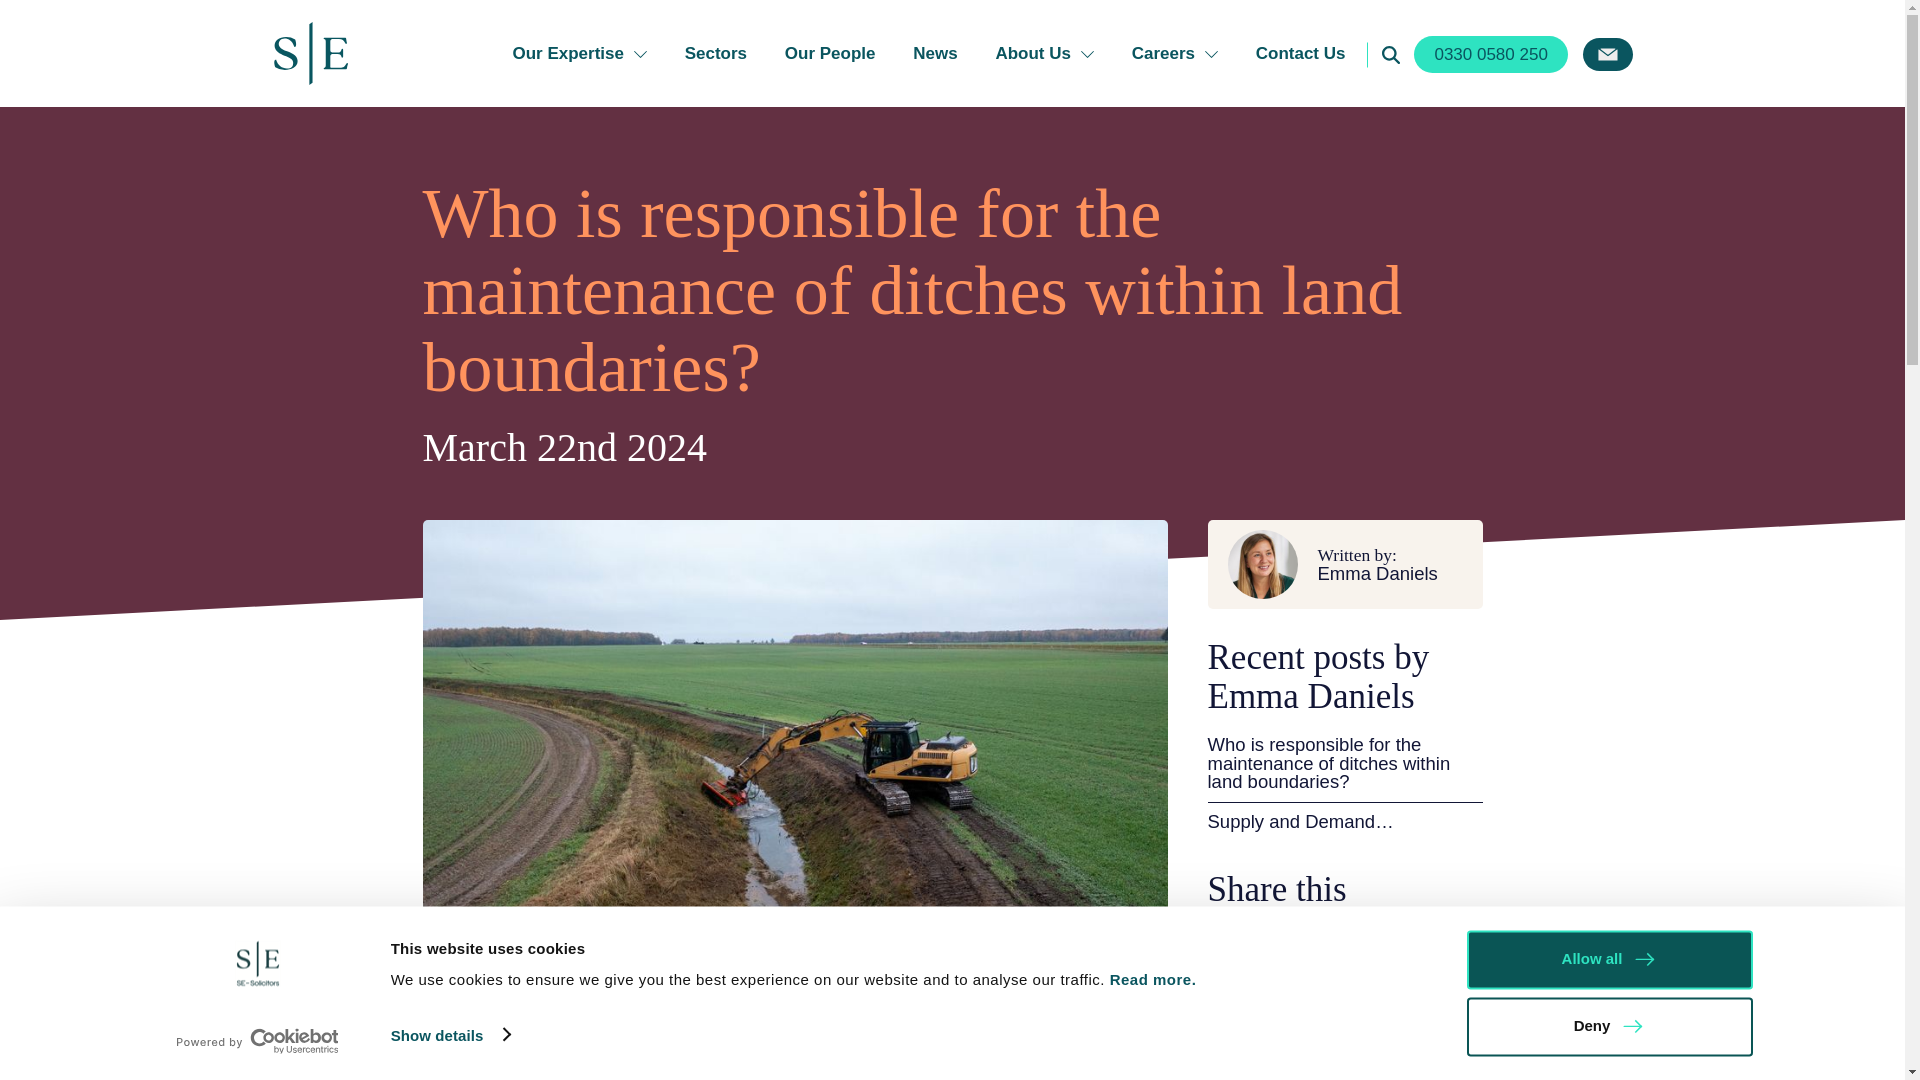  Describe the element at coordinates (1155, 979) in the screenshot. I see `Read more. ` at that location.